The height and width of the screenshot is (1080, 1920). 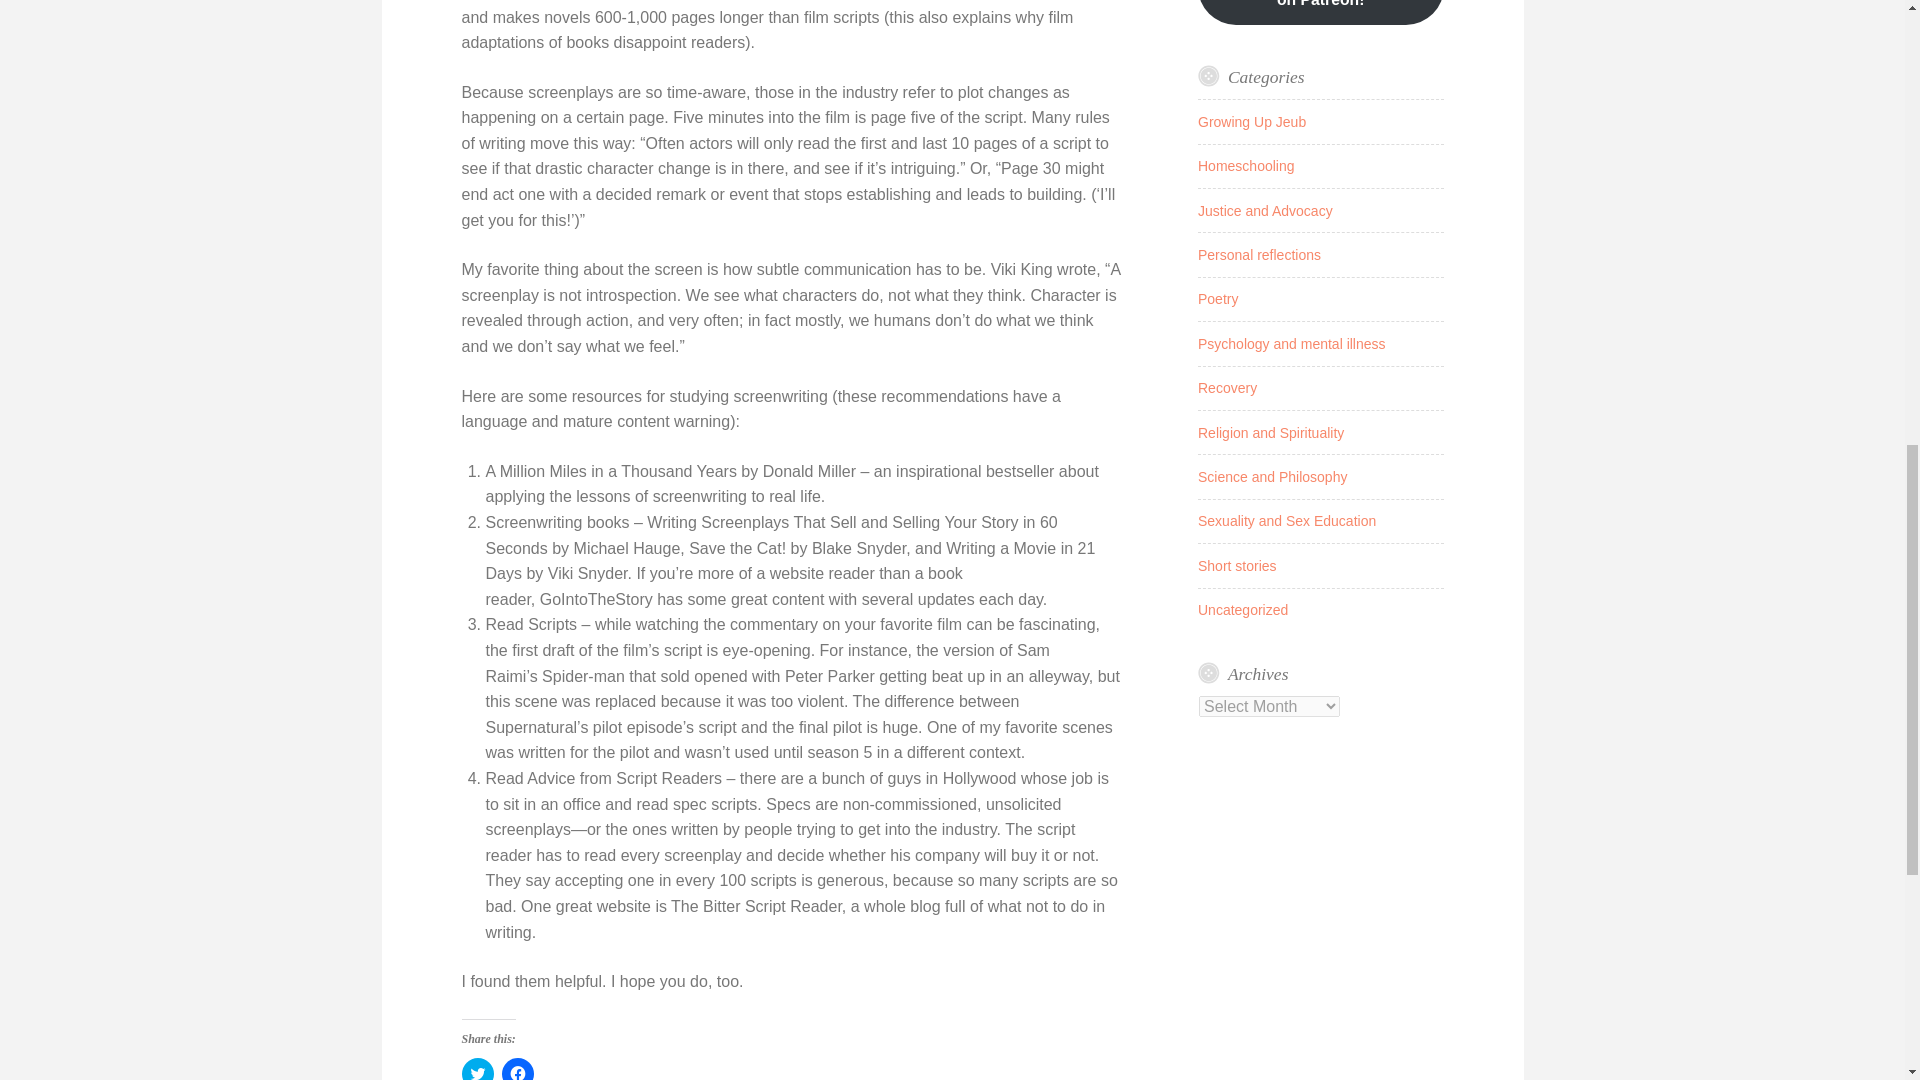 What do you see at coordinates (1228, 388) in the screenshot?
I see `Recovery` at bounding box center [1228, 388].